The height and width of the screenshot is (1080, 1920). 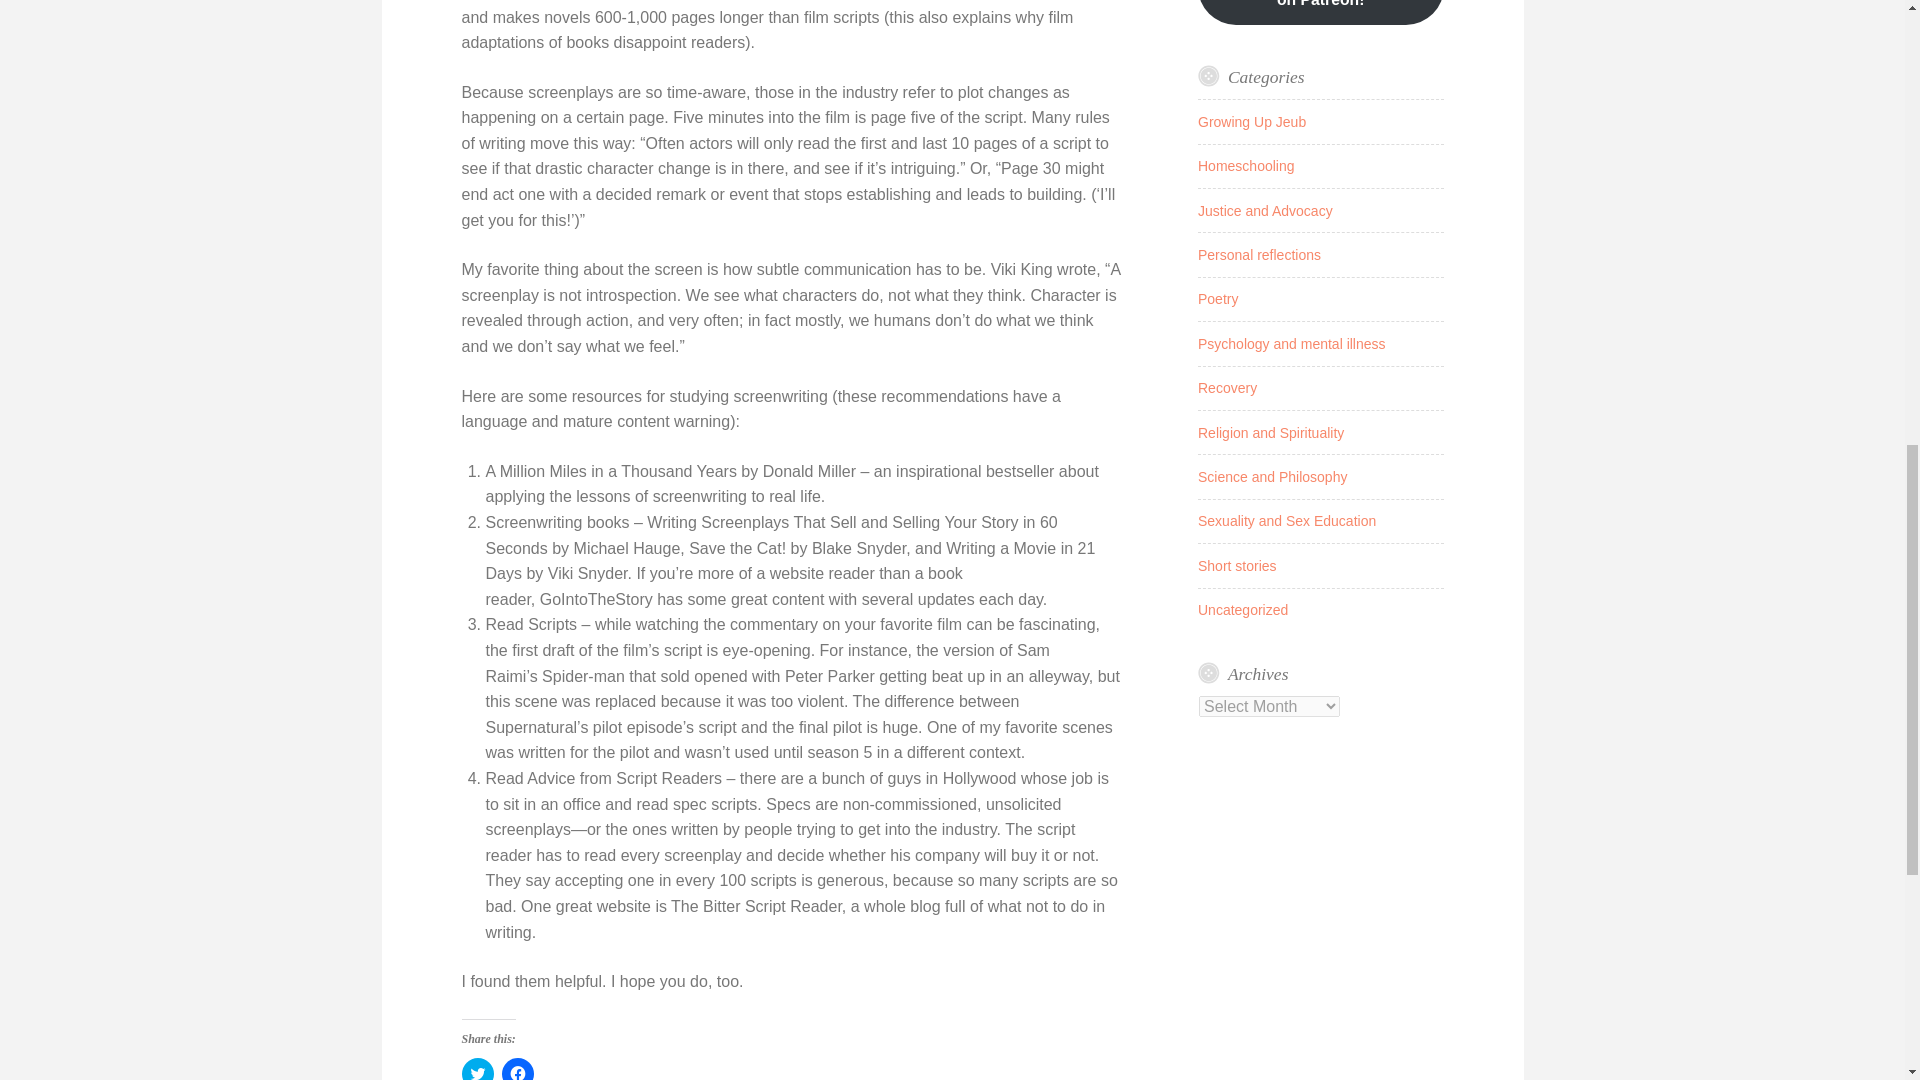 What do you see at coordinates (1228, 388) in the screenshot?
I see `Recovery` at bounding box center [1228, 388].